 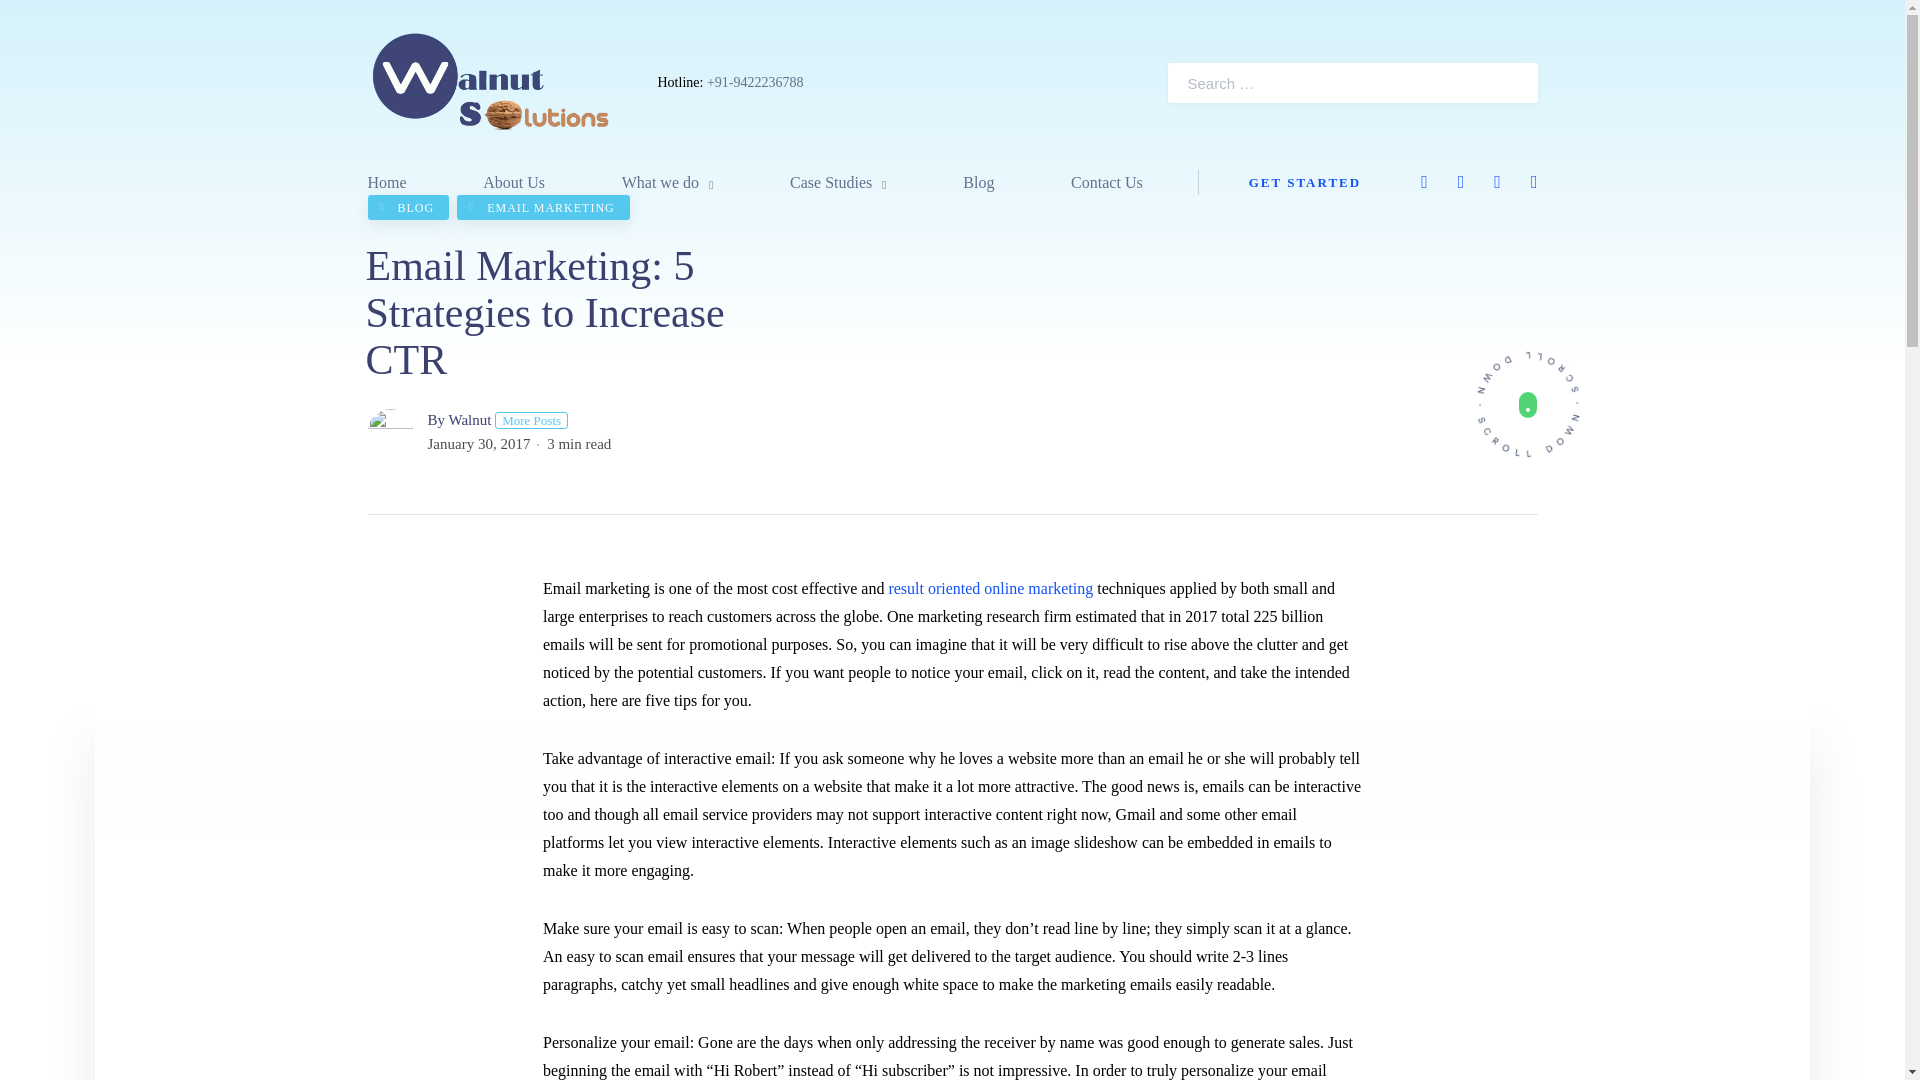 I want to click on Home, so click(x=388, y=182).